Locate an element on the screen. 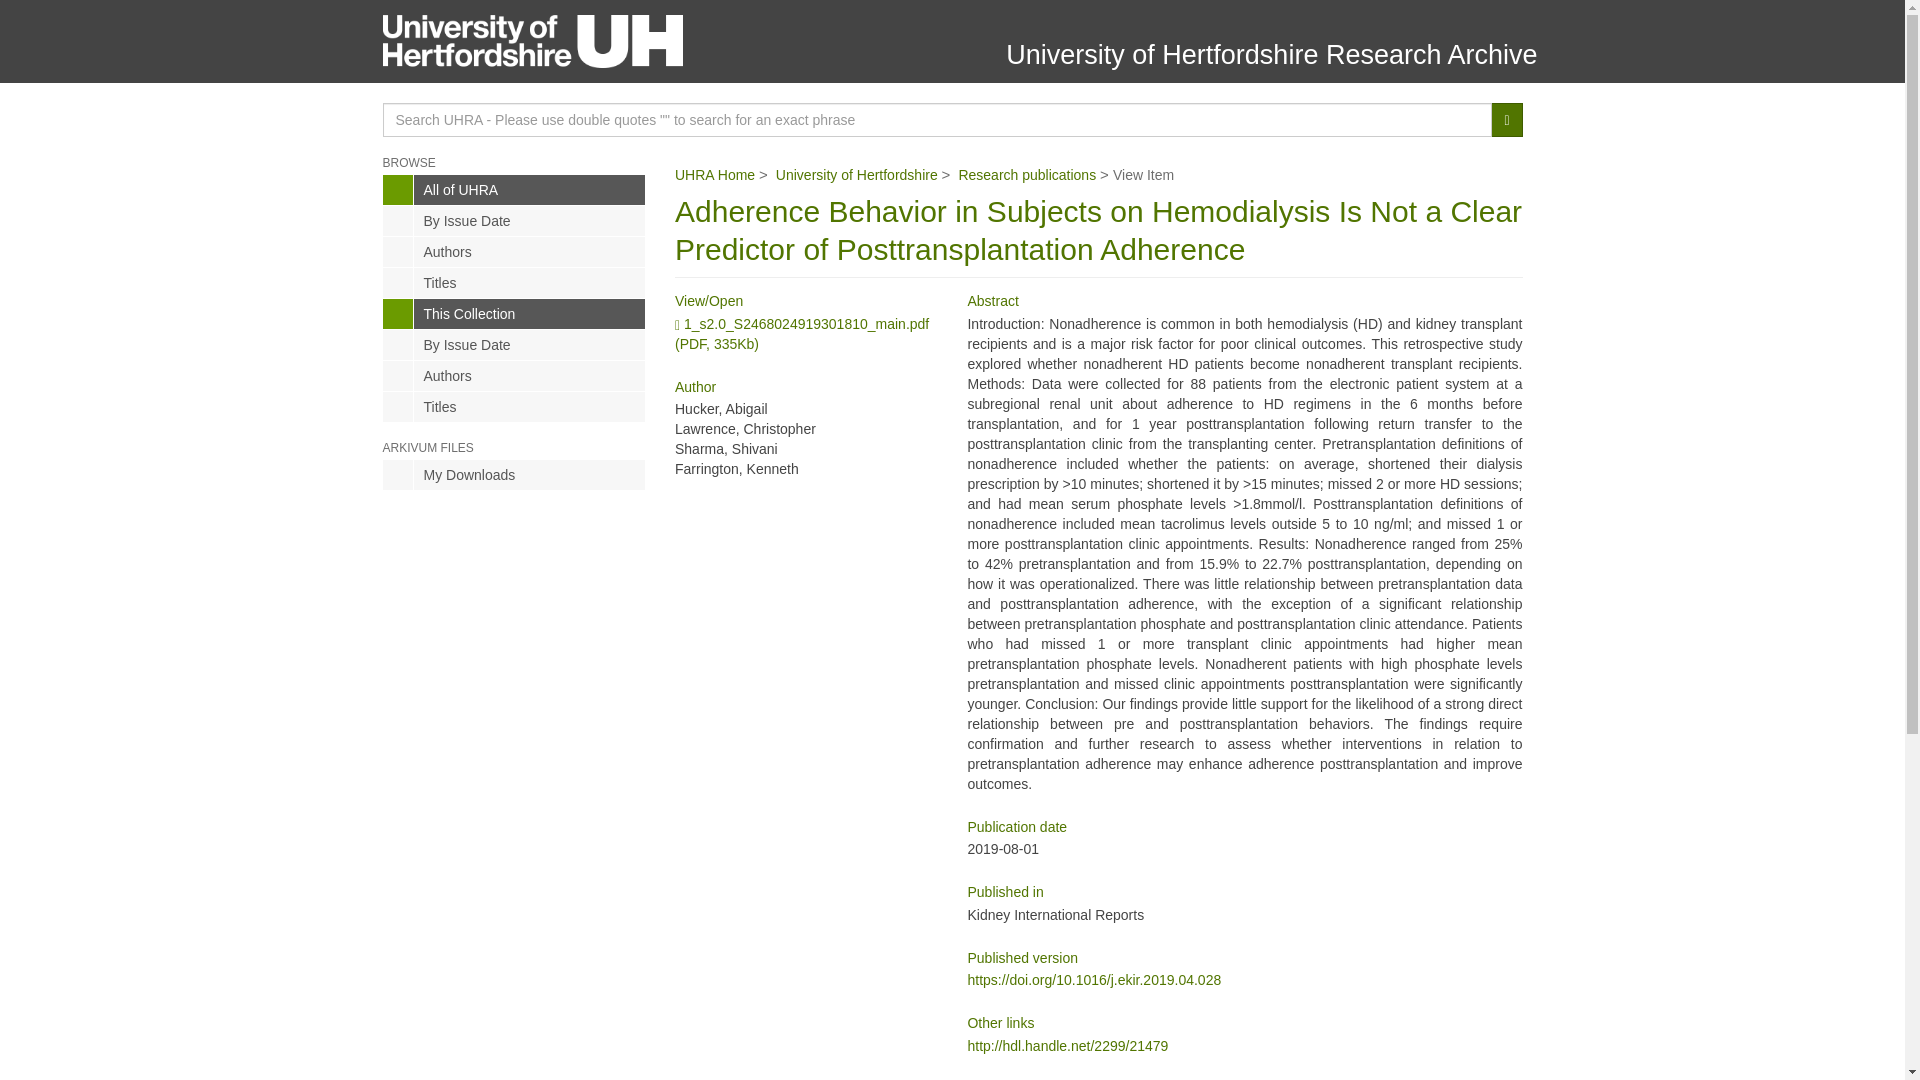  All of UHRA is located at coordinates (514, 190).